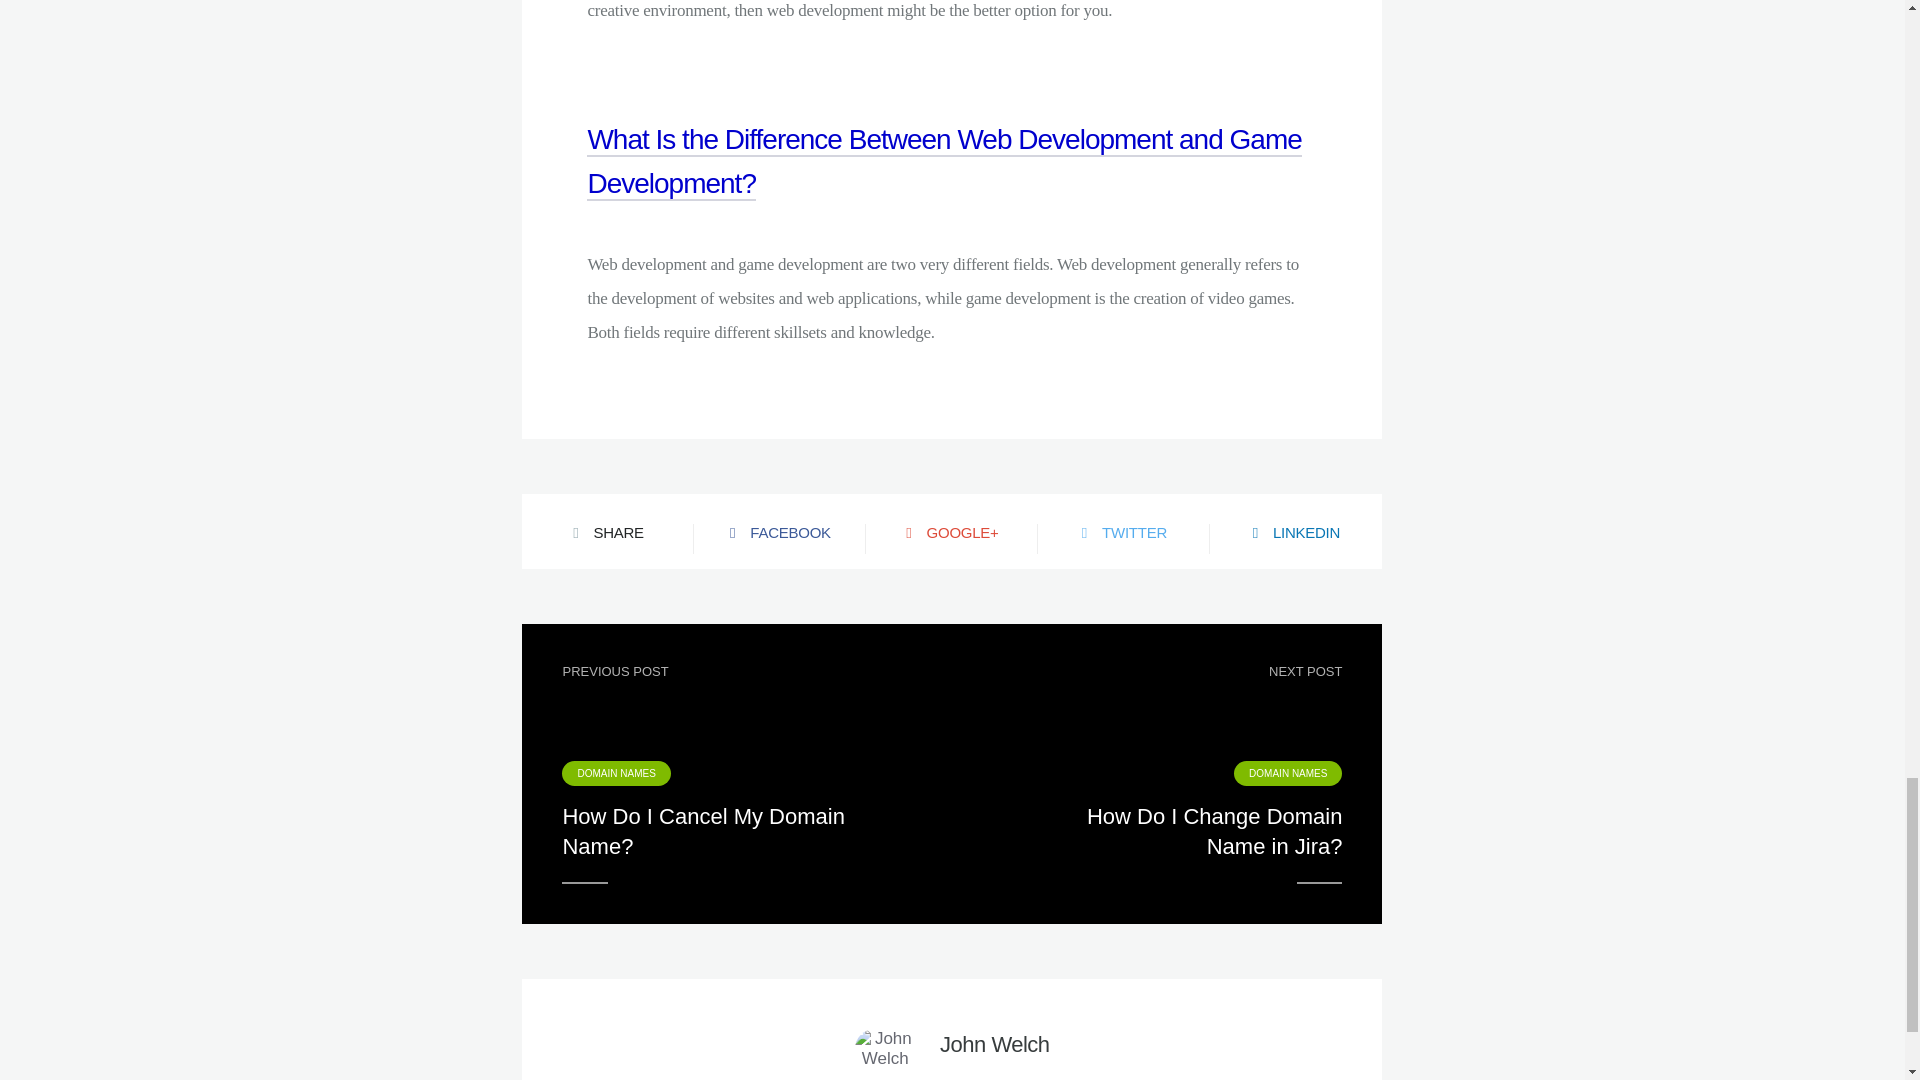 This screenshot has width=1920, height=1080. I want to click on FACEBOOK, so click(779, 531).